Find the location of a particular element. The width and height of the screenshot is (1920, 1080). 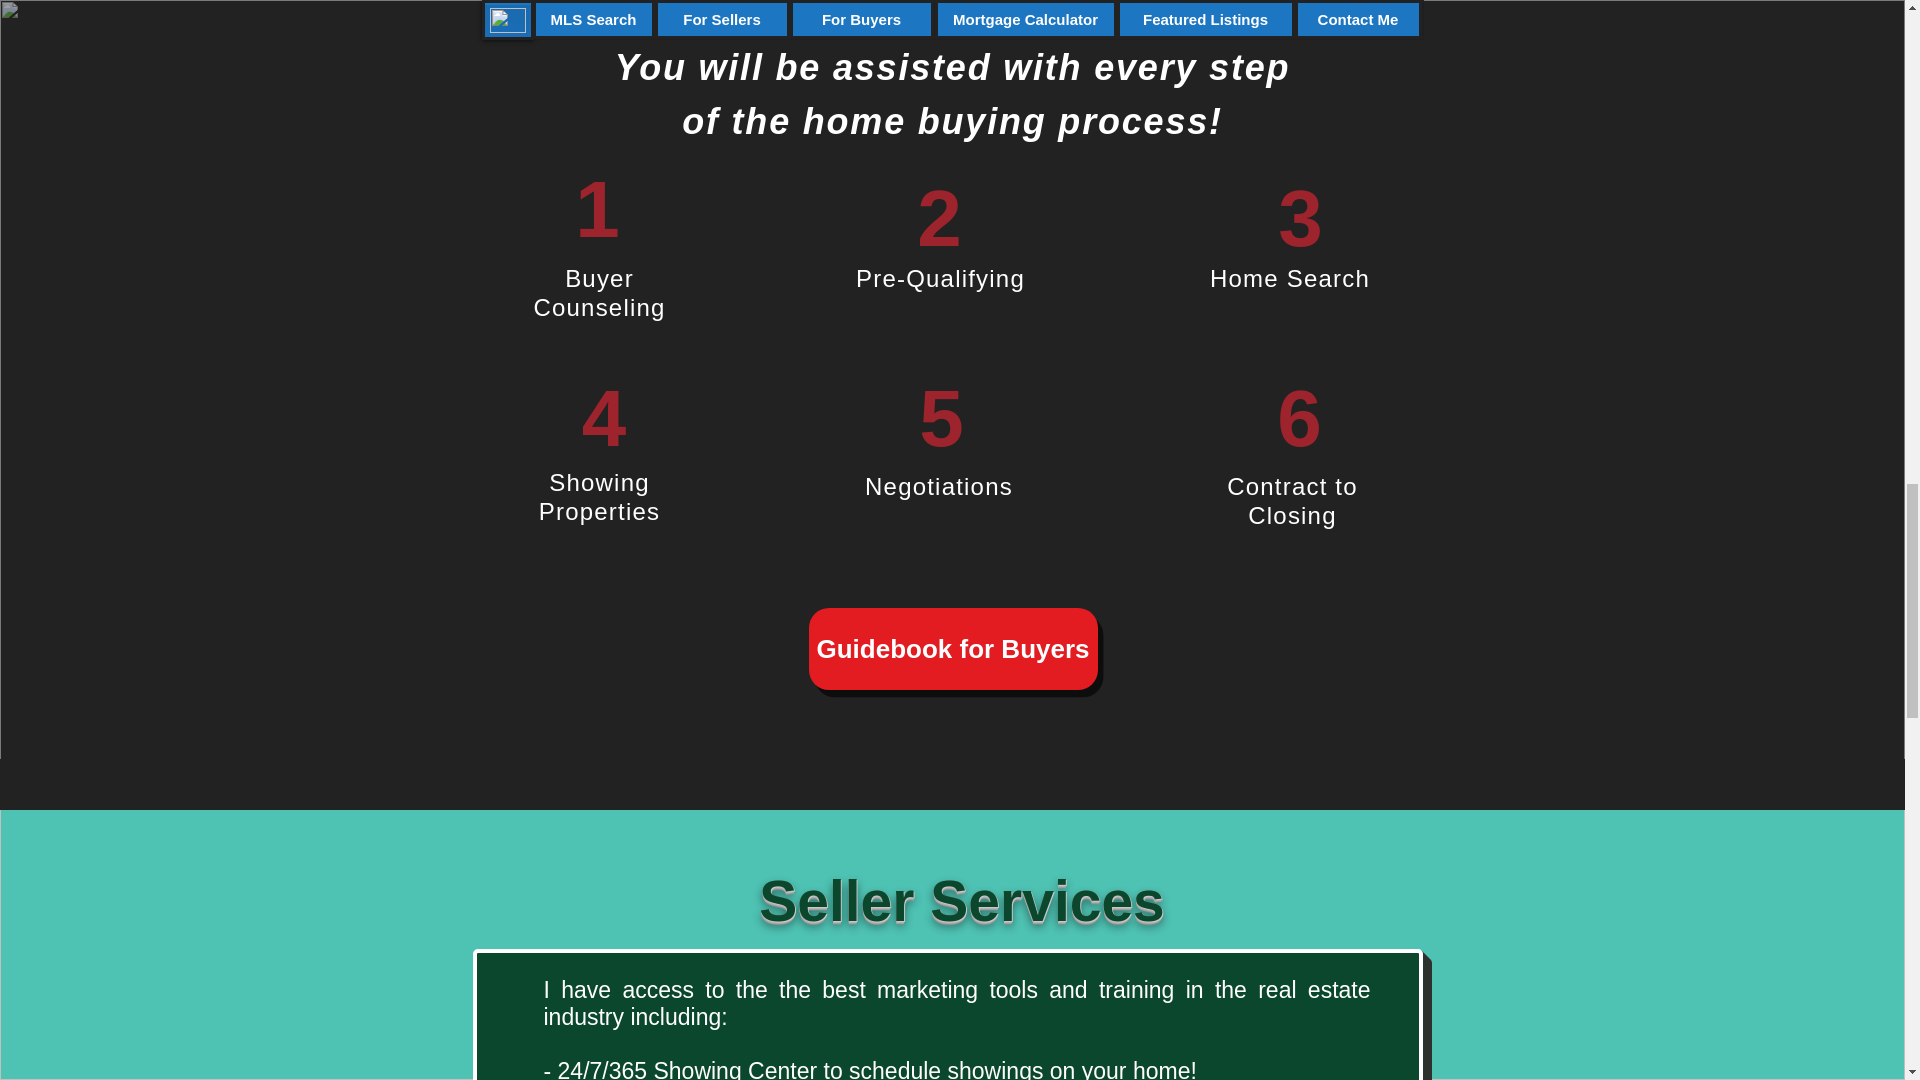

Showing Properties is located at coordinates (600, 496).